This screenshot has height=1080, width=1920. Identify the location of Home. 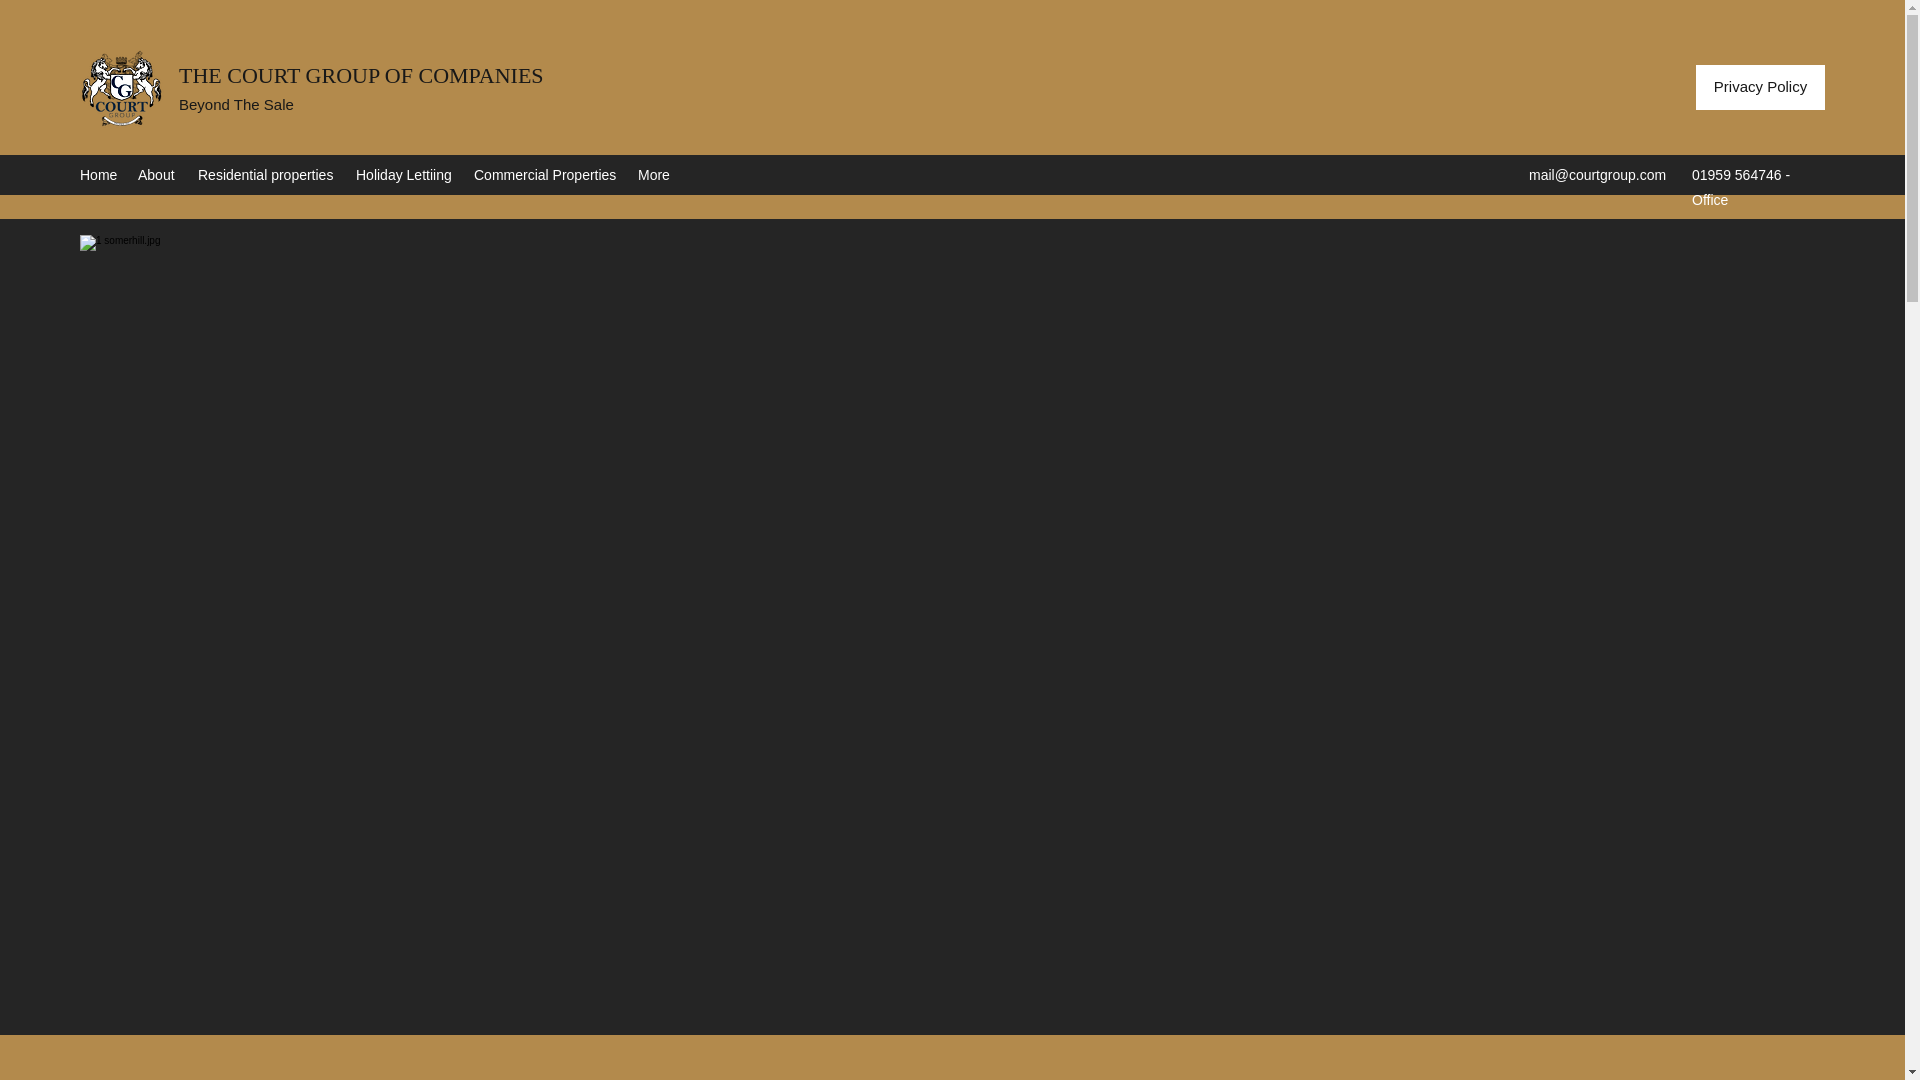
(98, 174).